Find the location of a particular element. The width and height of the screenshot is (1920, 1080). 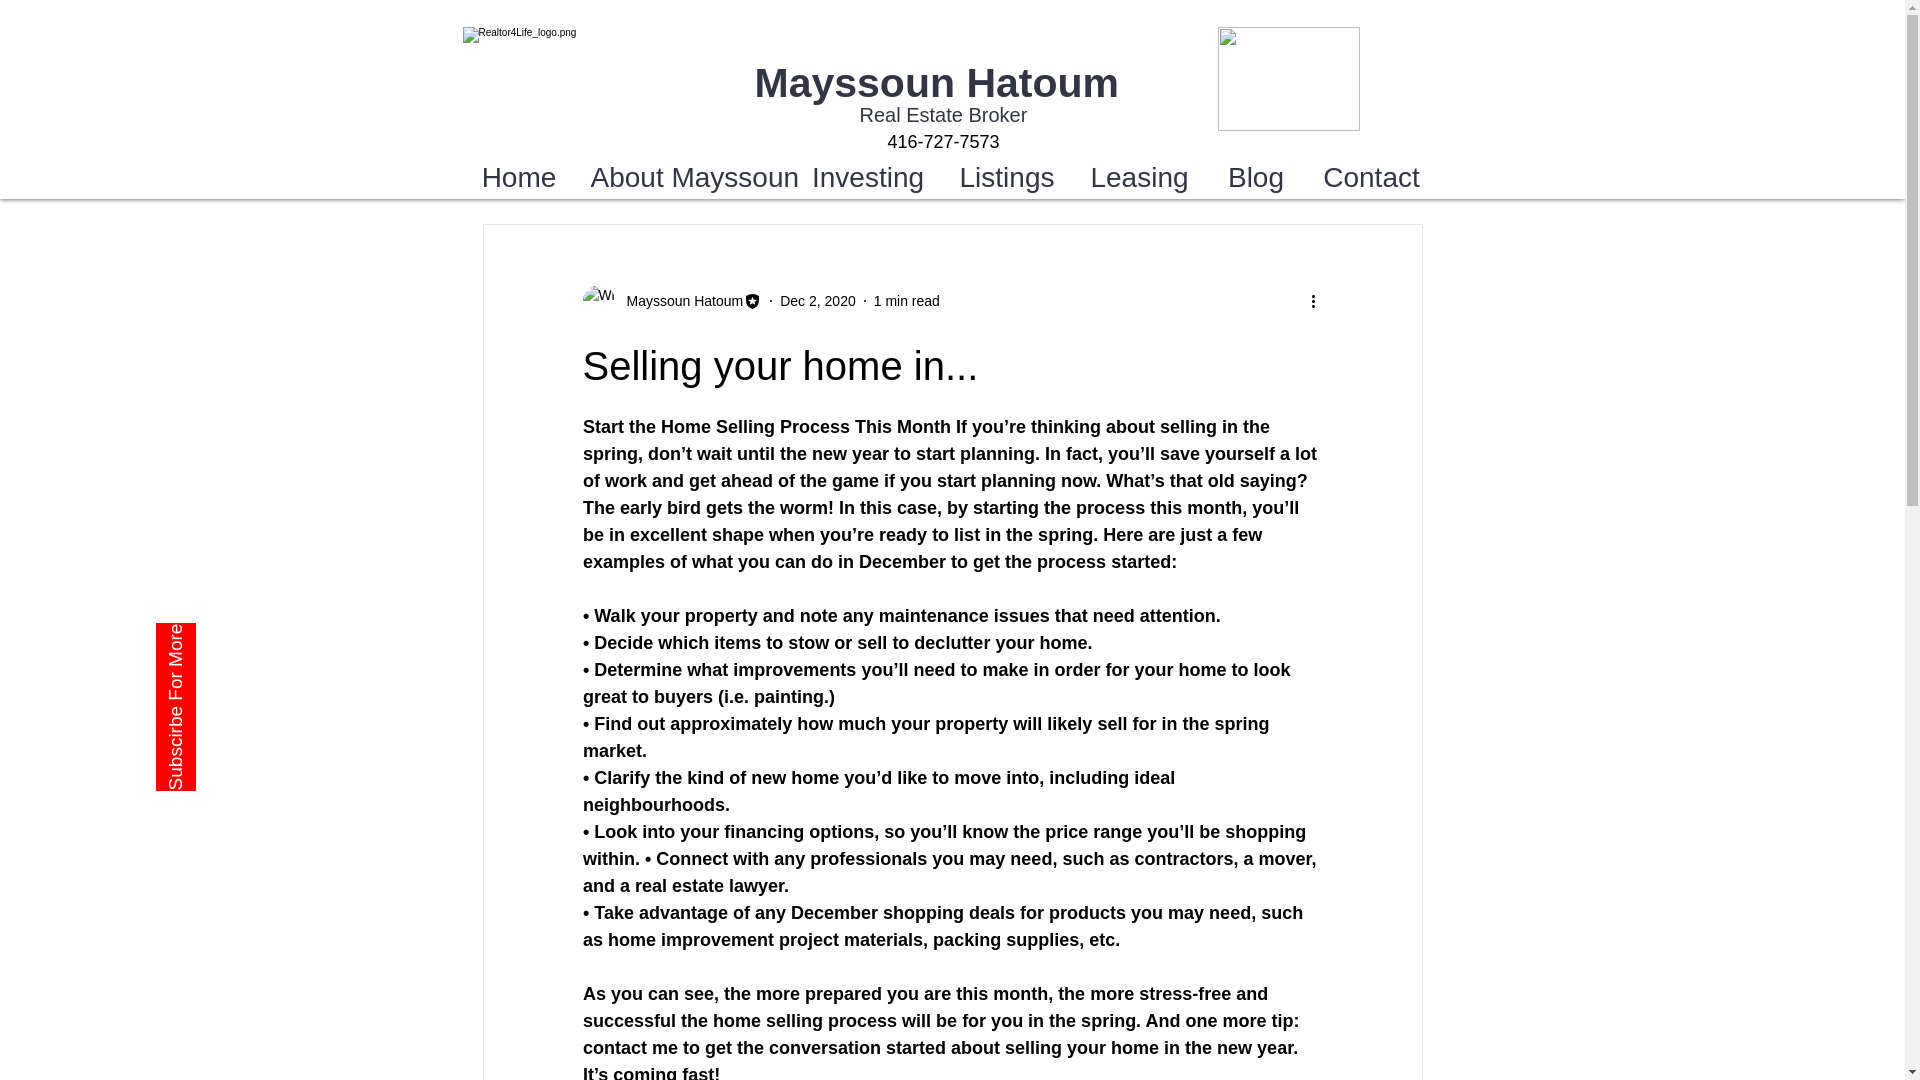

Contact is located at coordinates (1370, 177).